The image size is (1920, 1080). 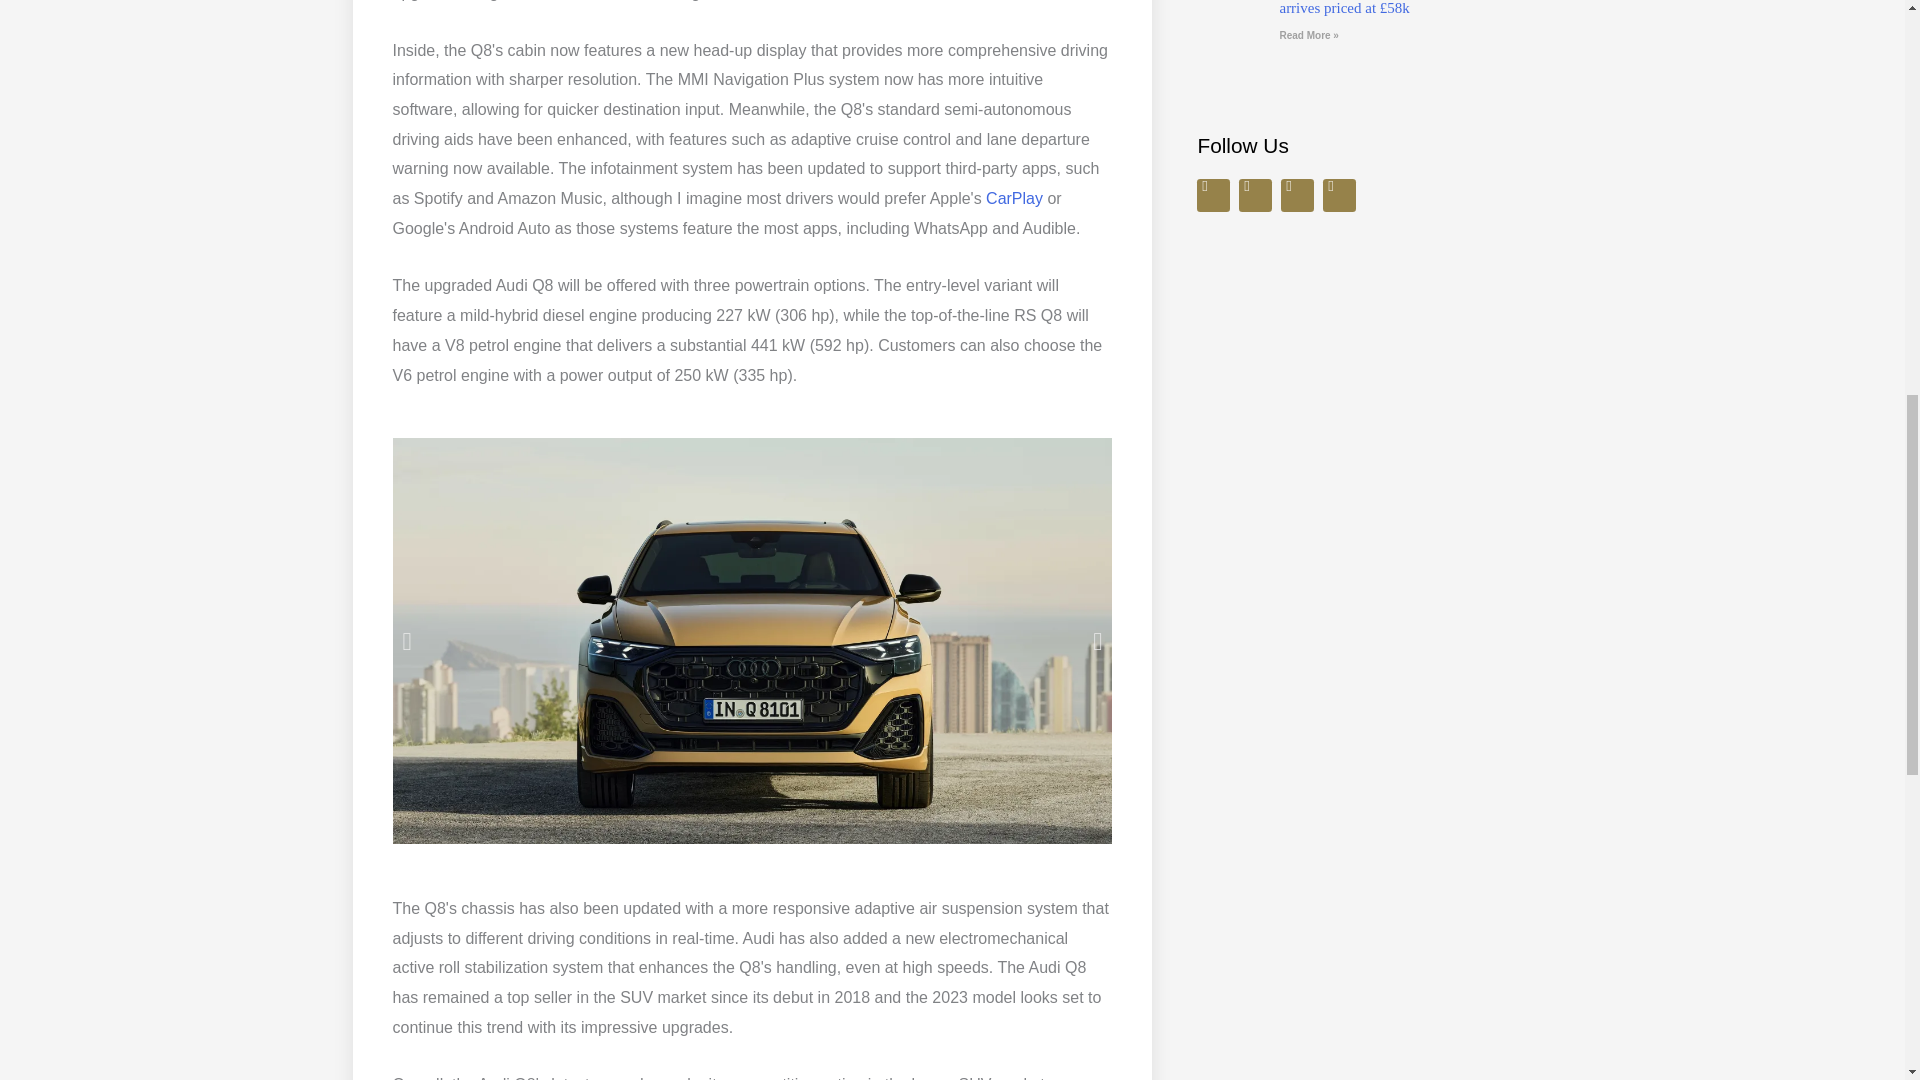 What do you see at coordinates (1296, 195) in the screenshot?
I see `Instagram` at bounding box center [1296, 195].